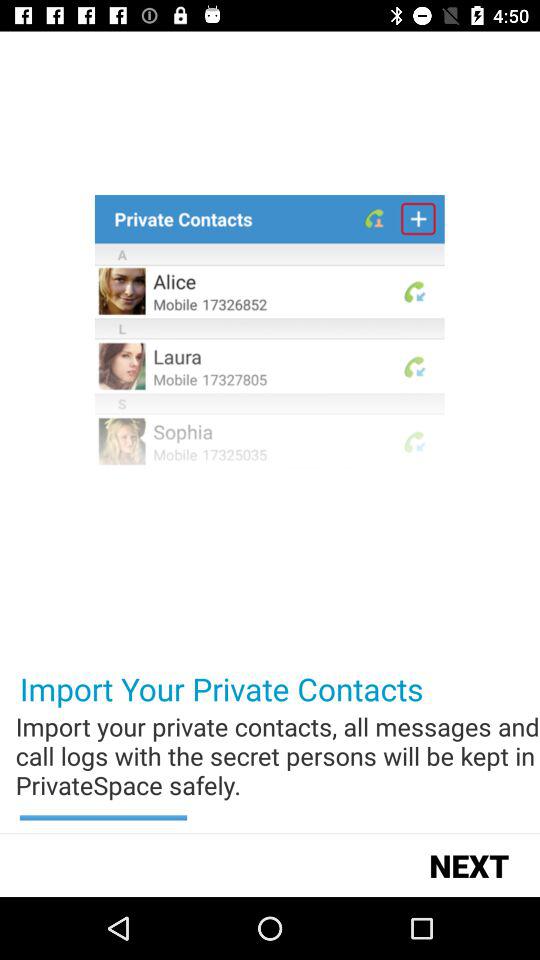  I want to click on open next icon, so click(468, 864).